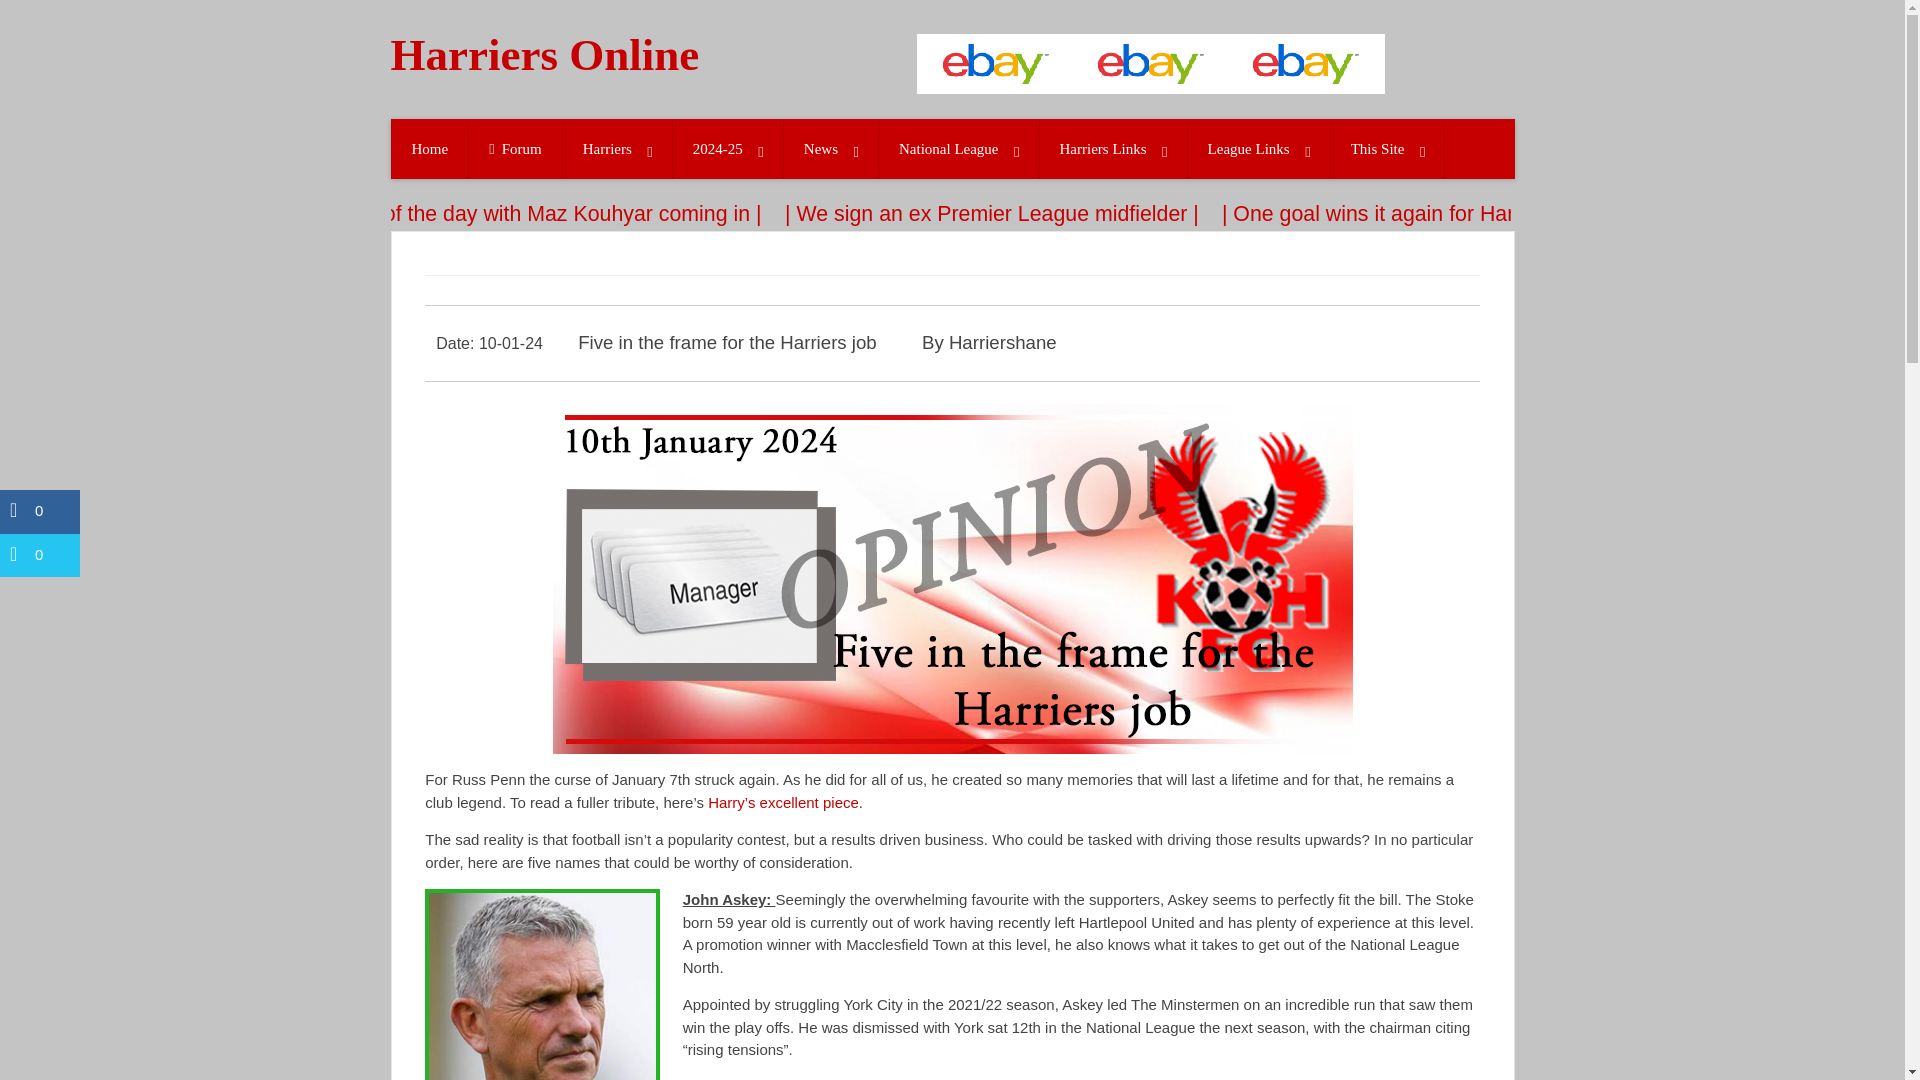  What do you see at coordinates (958, 149) in the screenshot?
I see `National League` at bounding box center [958, 149].